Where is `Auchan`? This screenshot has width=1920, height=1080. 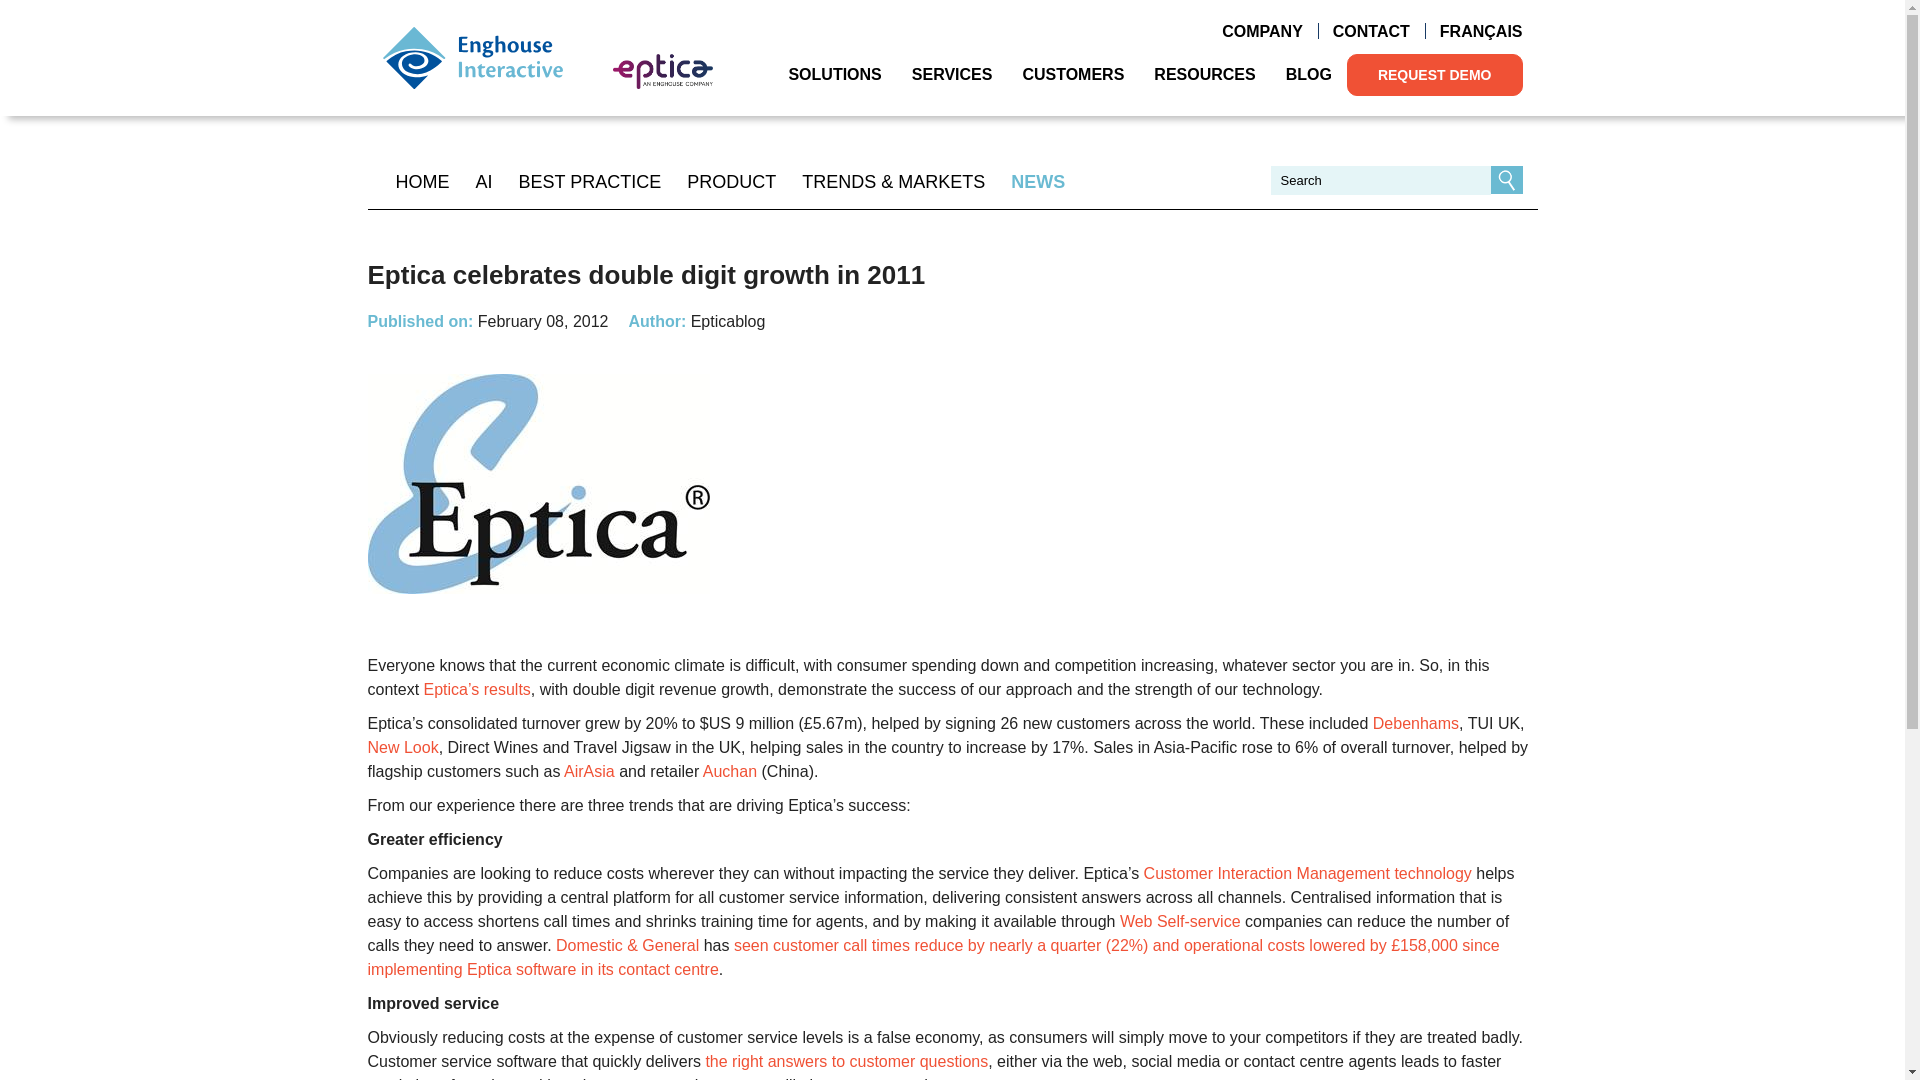 Auchan is located at coordinates (729, 770).